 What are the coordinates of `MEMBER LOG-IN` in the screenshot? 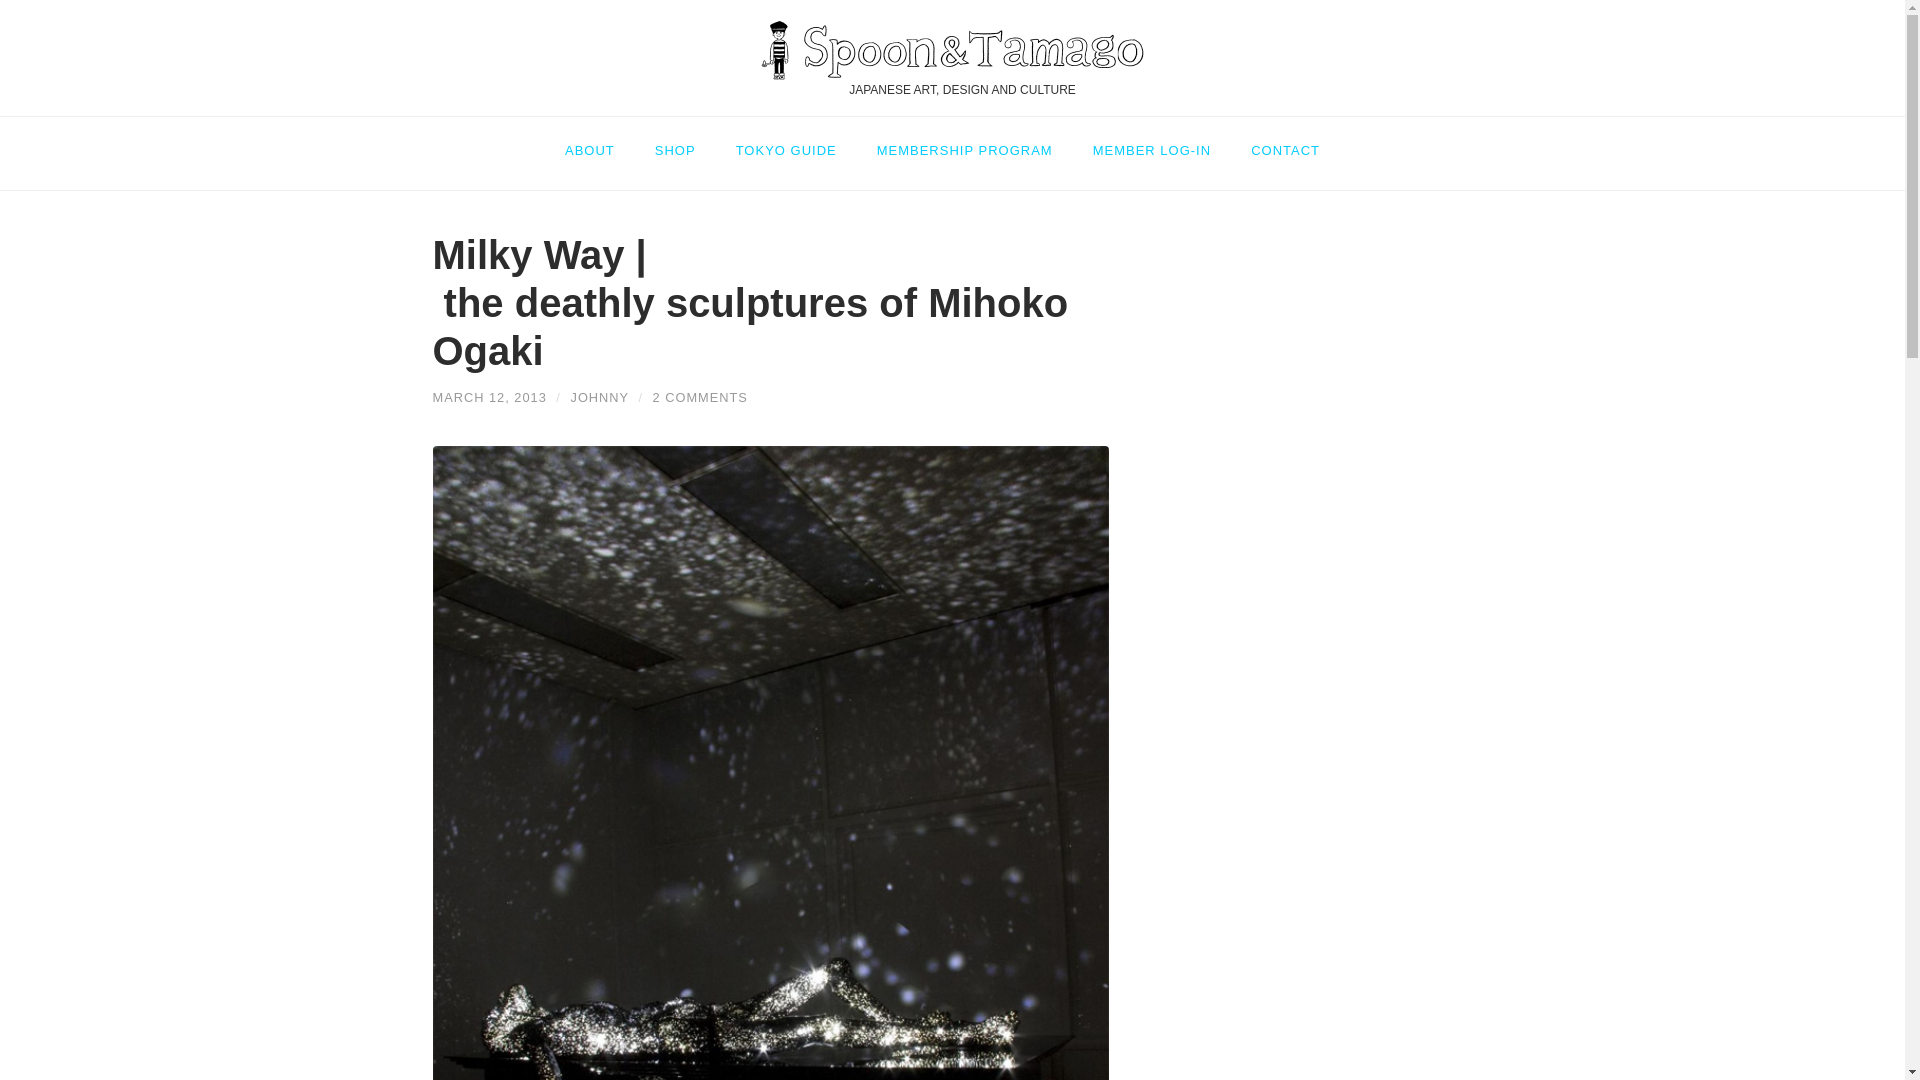 It's located at (1152, 141).